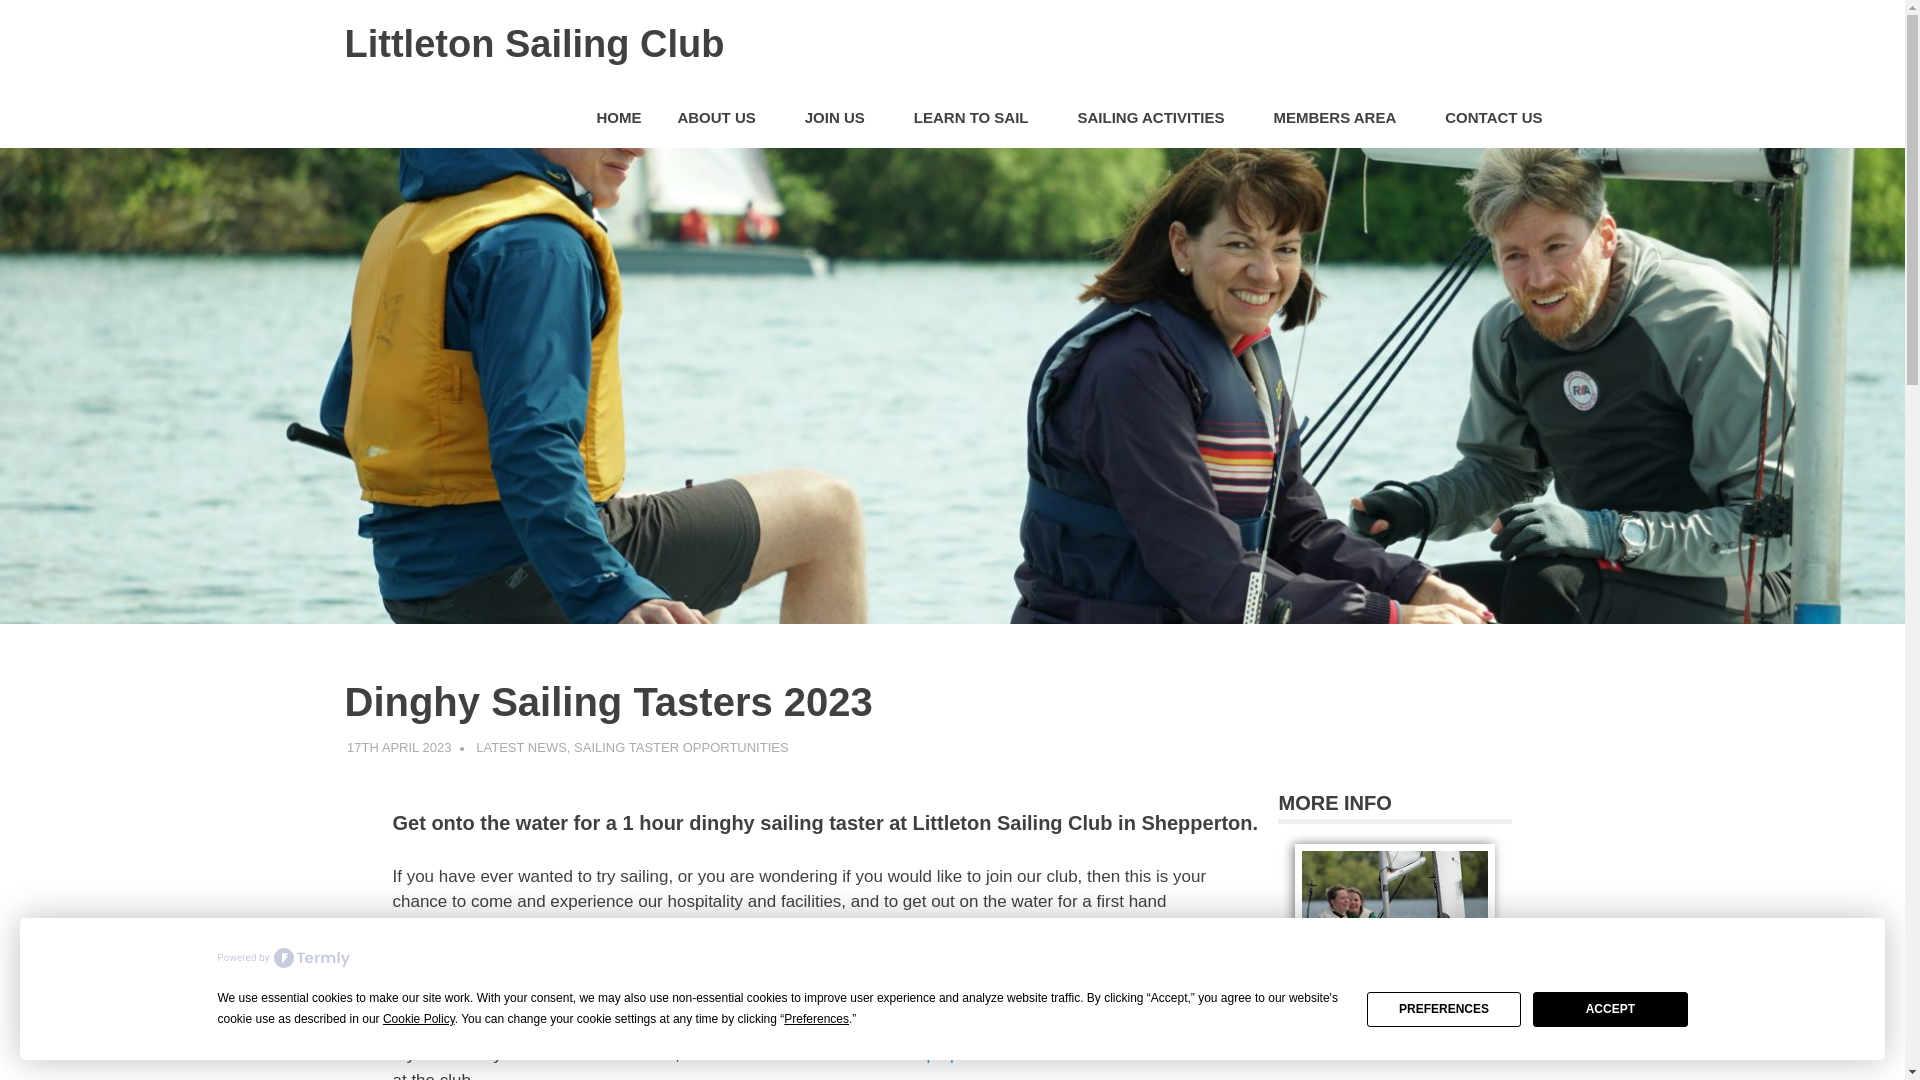 The height and width of the screenshot is (1080, 1920). I want to click on ACCEPT, so click(1610, 1010).